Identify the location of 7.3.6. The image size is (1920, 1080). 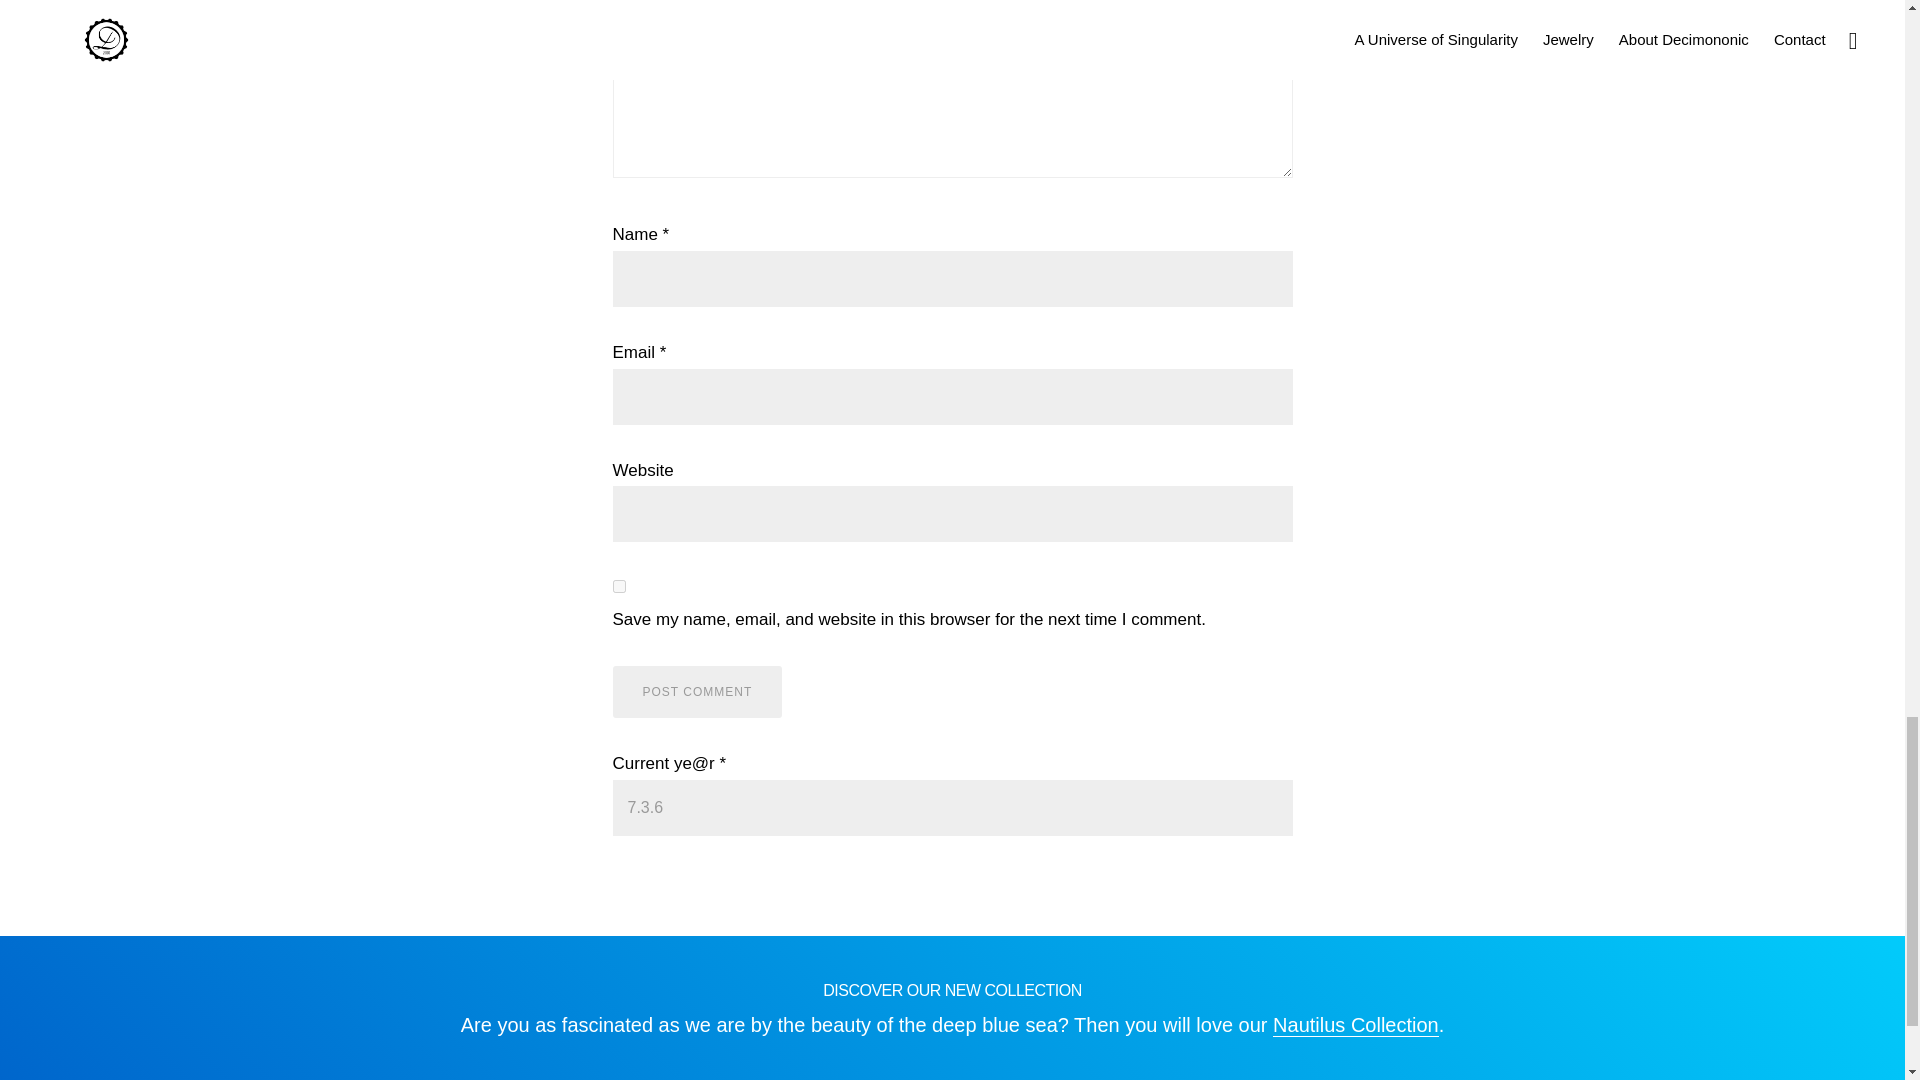
(952, 807).